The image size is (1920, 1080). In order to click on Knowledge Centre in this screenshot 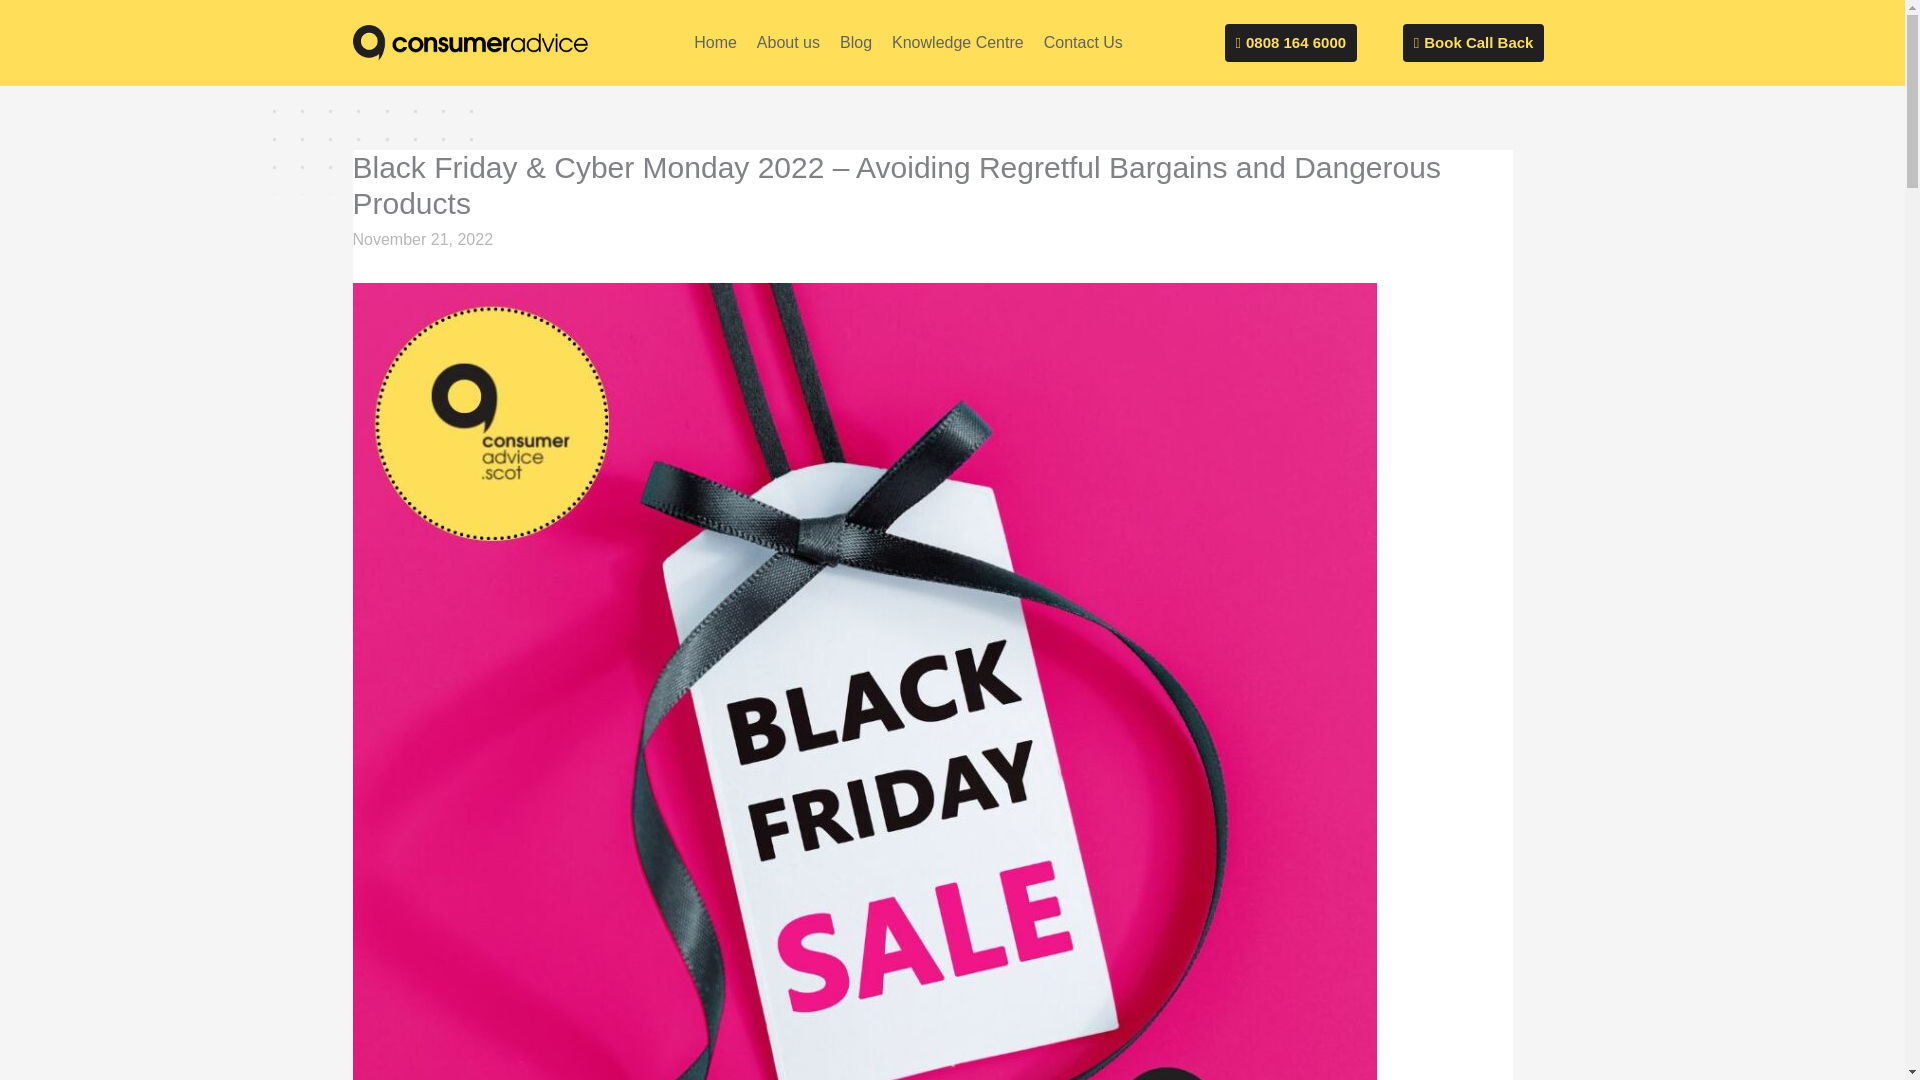, I will do `click(958, 42)`.